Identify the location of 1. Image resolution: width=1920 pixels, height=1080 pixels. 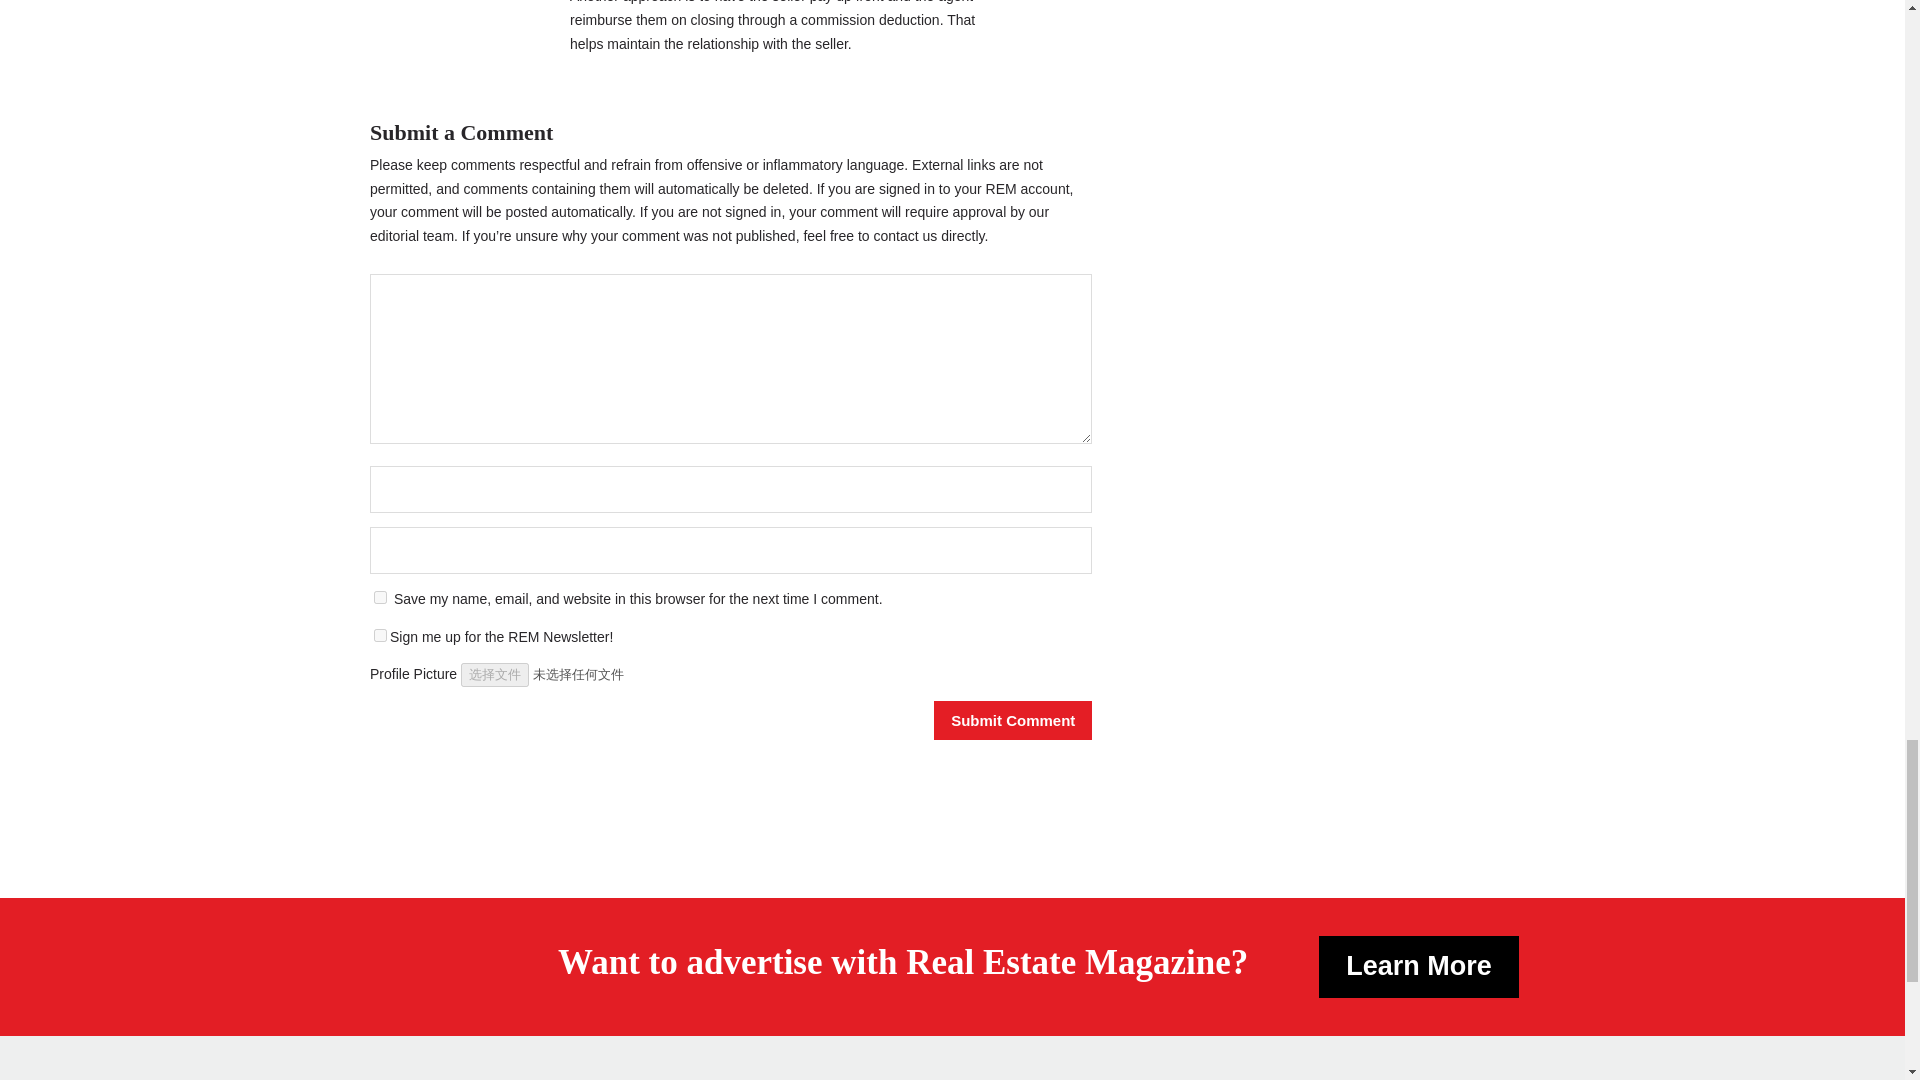
(380, 634).